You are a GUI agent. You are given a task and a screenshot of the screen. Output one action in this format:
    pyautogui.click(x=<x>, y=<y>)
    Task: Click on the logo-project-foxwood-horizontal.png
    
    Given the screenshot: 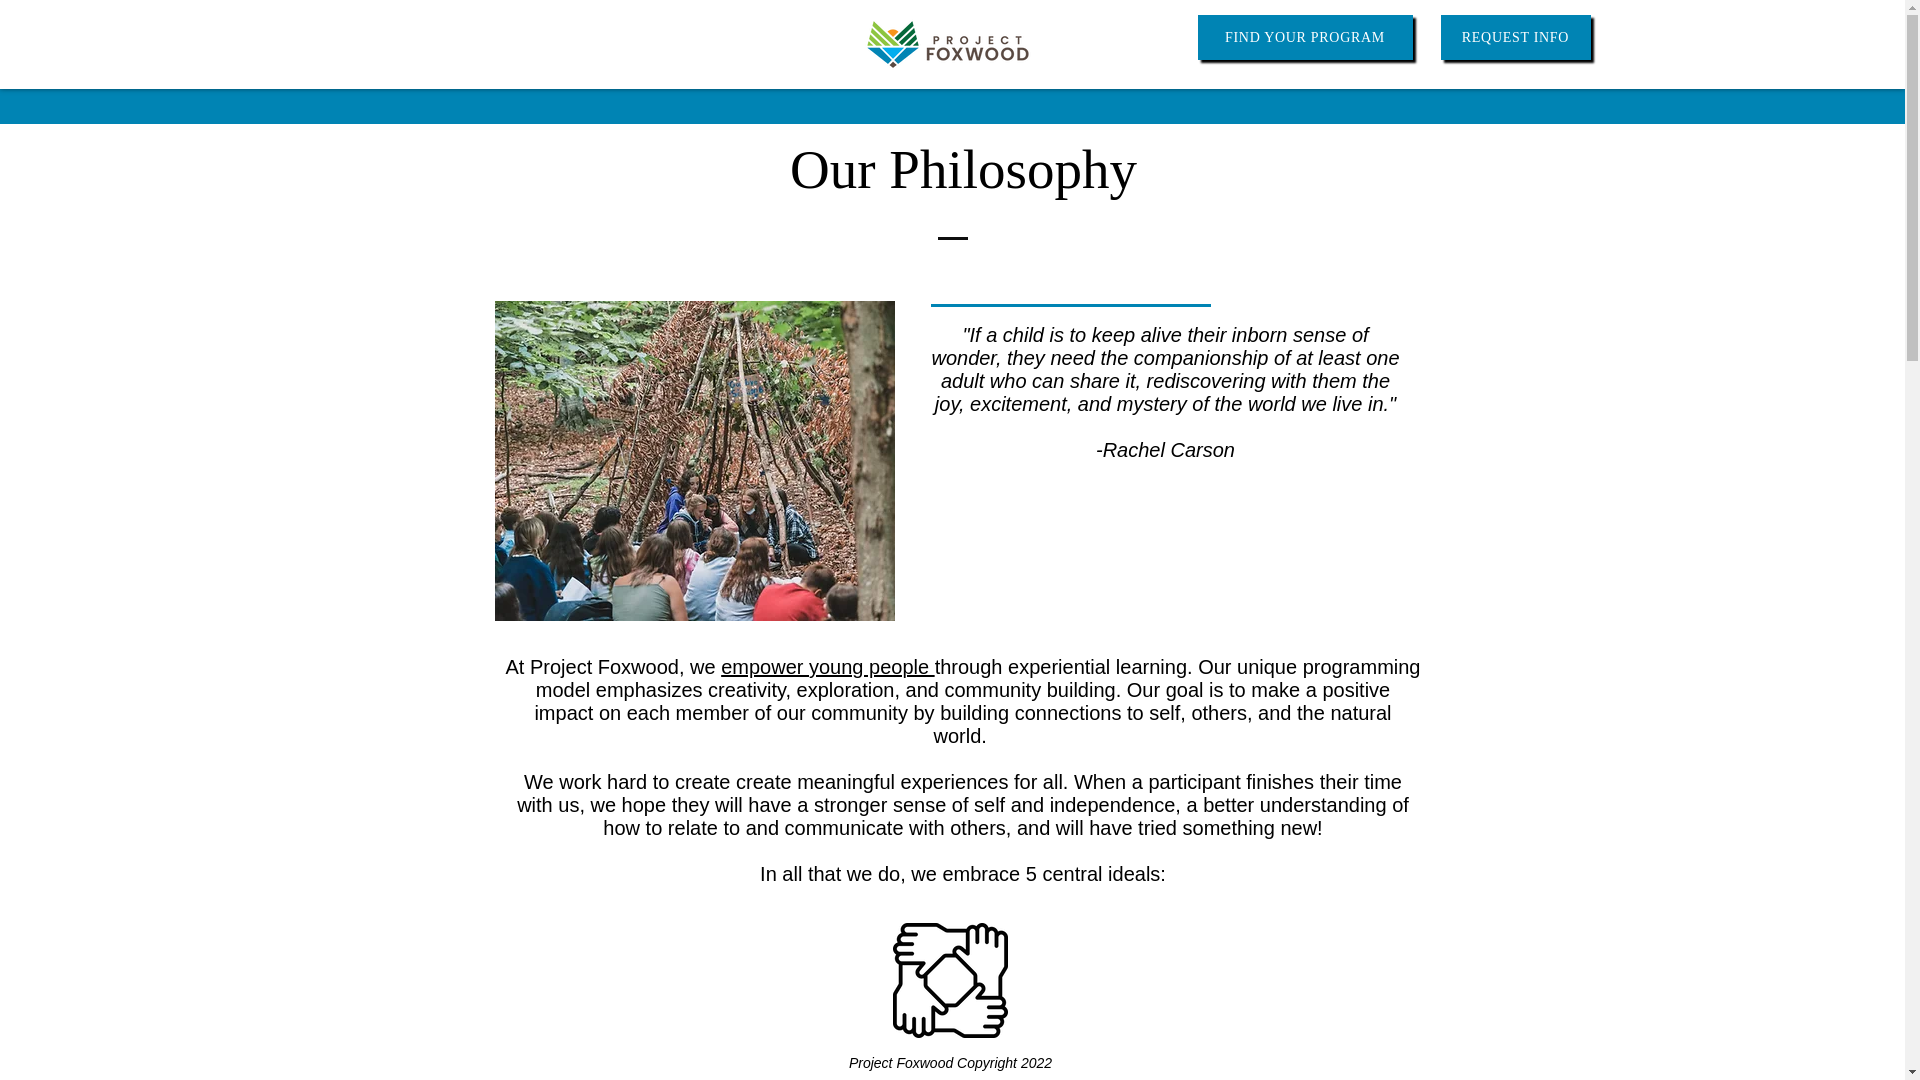 What is the action you would take?
    pyautogui.click(x=947, y=44)
    